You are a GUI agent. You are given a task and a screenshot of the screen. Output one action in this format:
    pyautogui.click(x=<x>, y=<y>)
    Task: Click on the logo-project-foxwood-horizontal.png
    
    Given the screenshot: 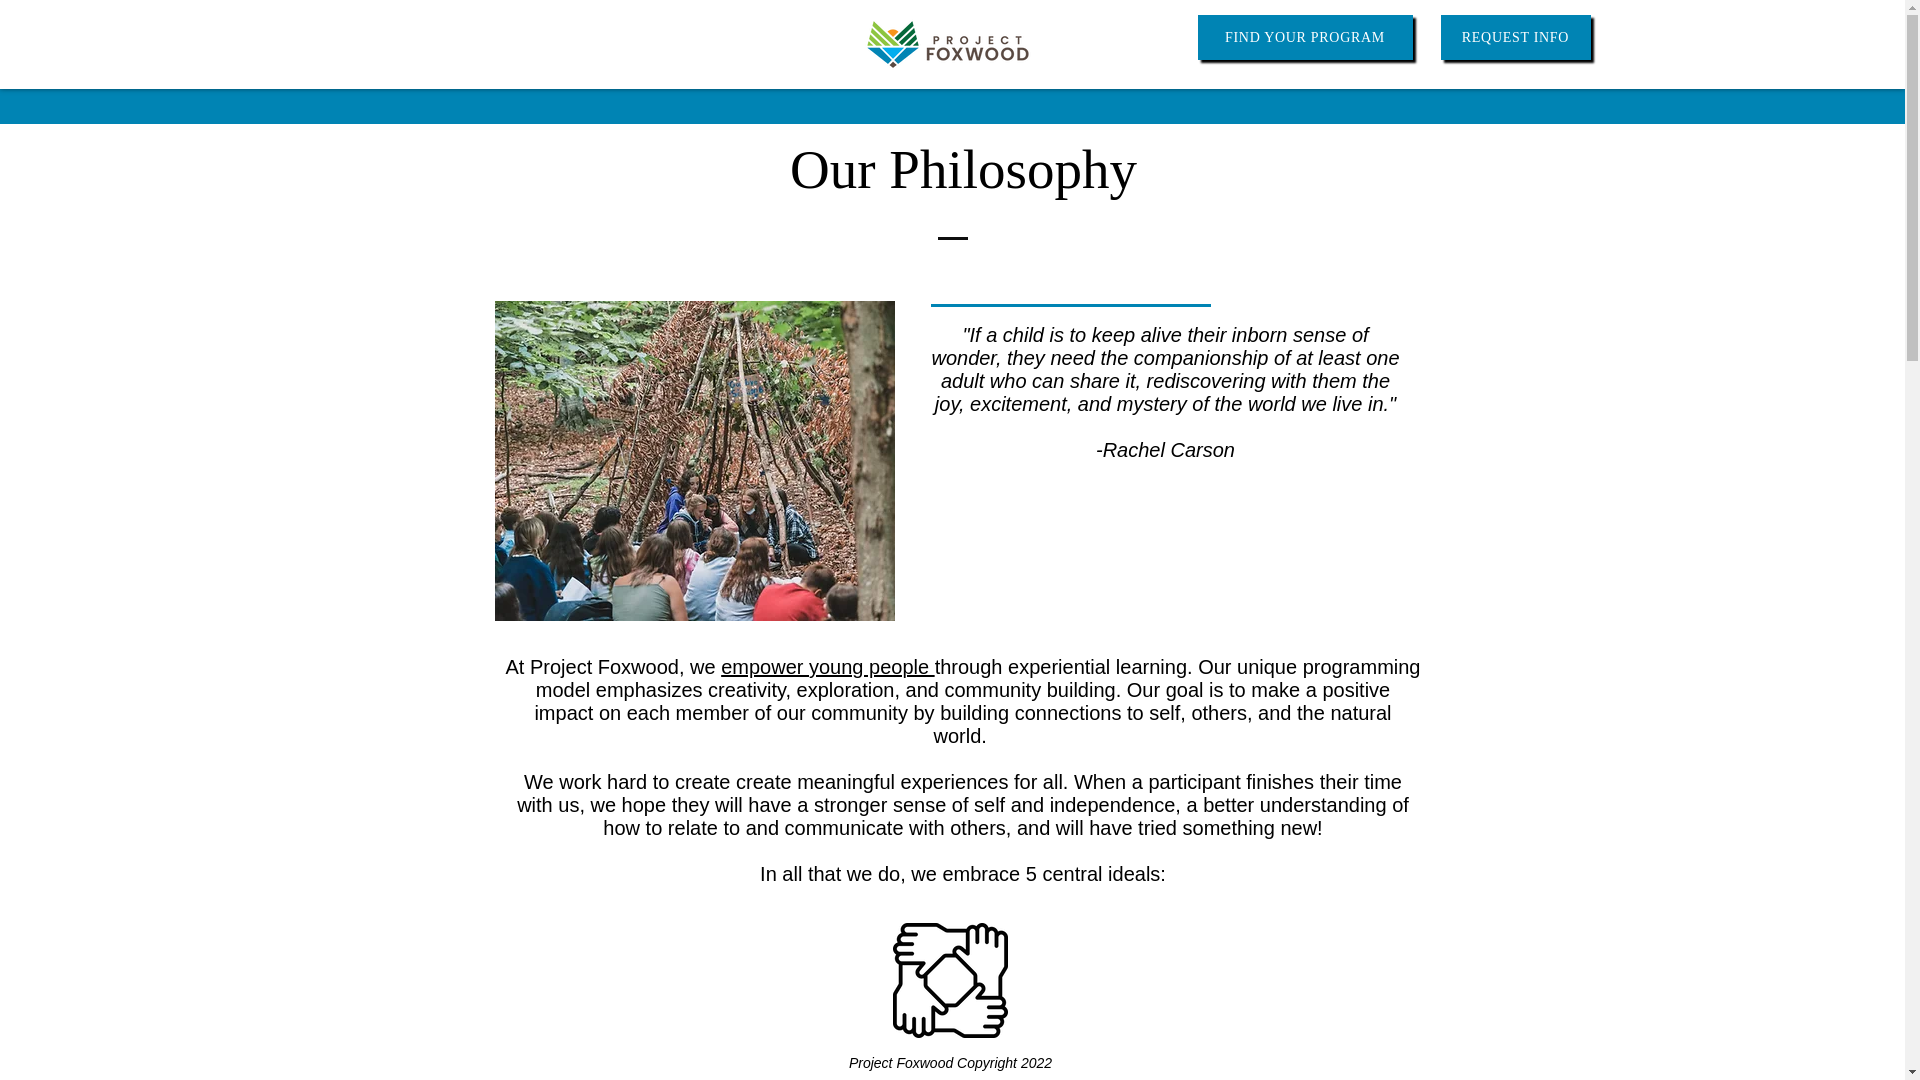 What is the action you would take?
    pyautogui.click(x=947, y=44)
    